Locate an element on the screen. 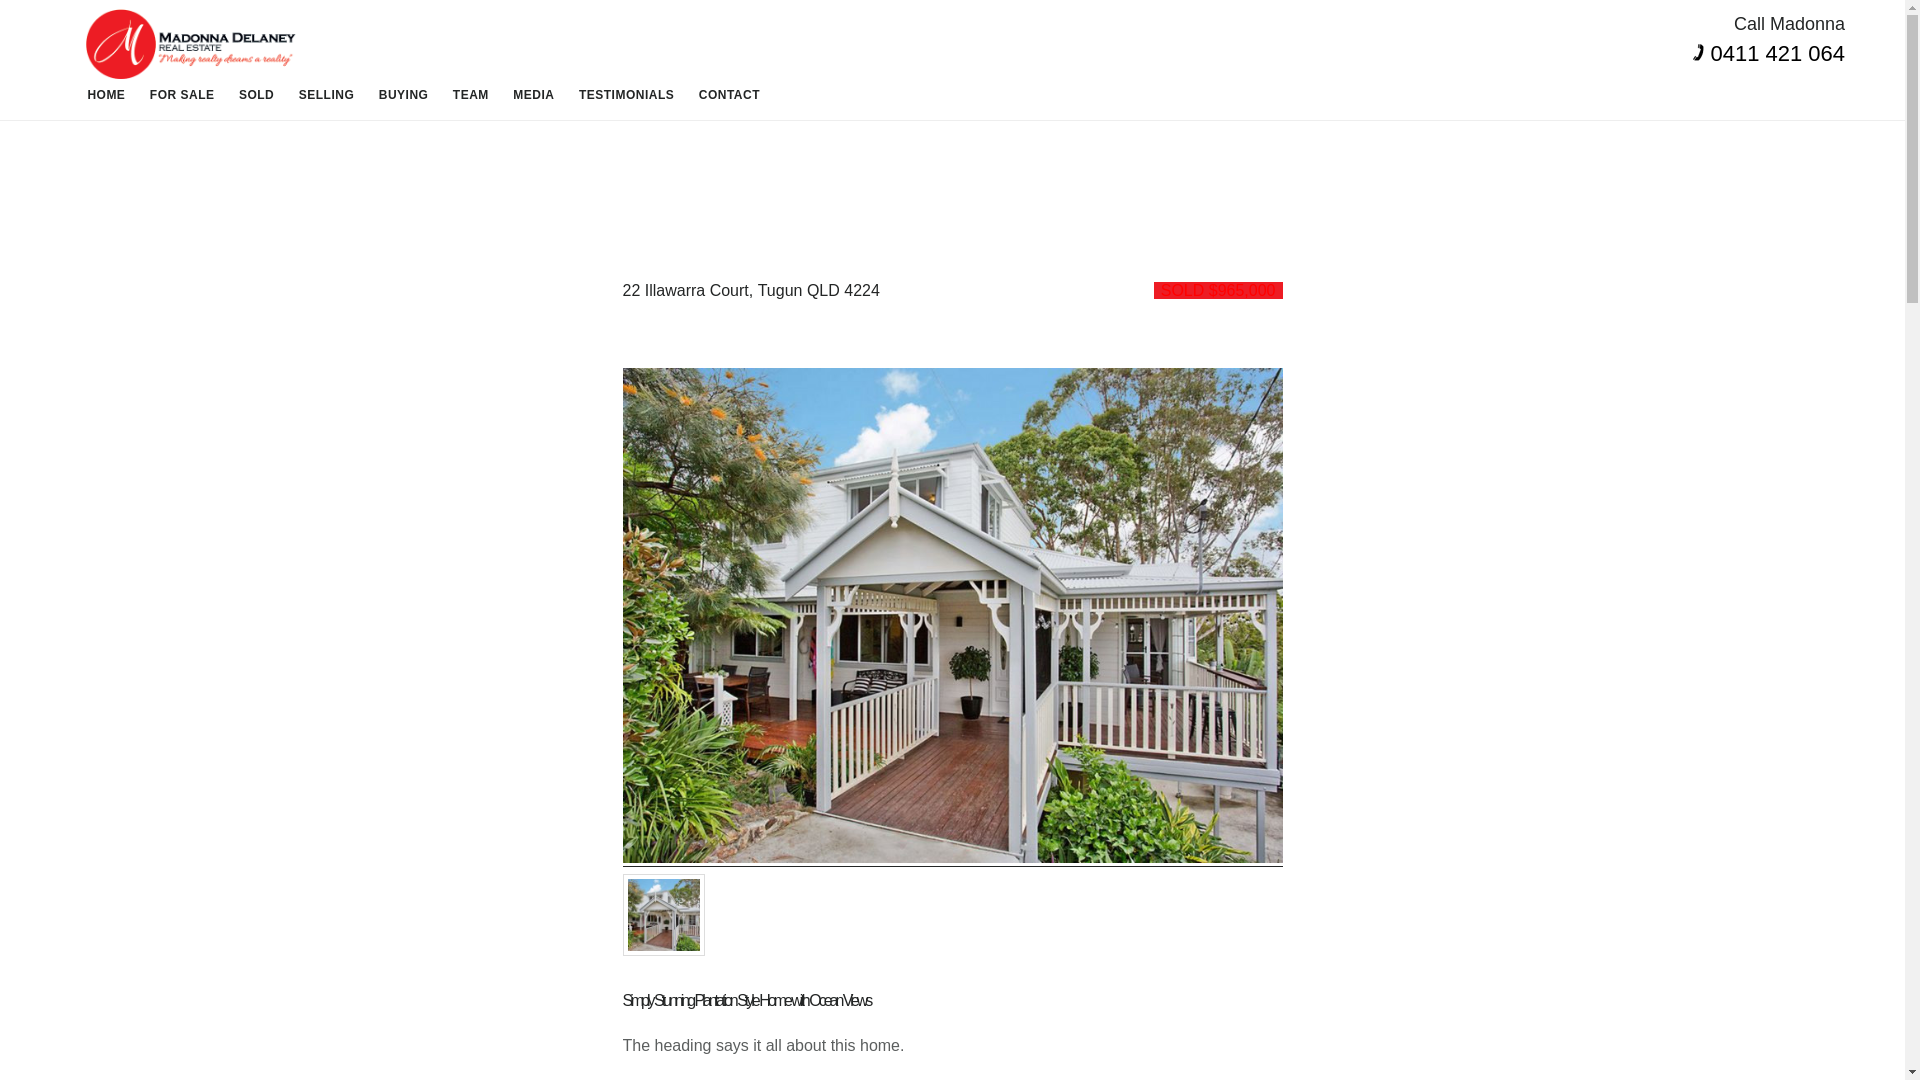 This screenshot has height=1080, width=1920. MEDIA is located at coordinates (534, 94).